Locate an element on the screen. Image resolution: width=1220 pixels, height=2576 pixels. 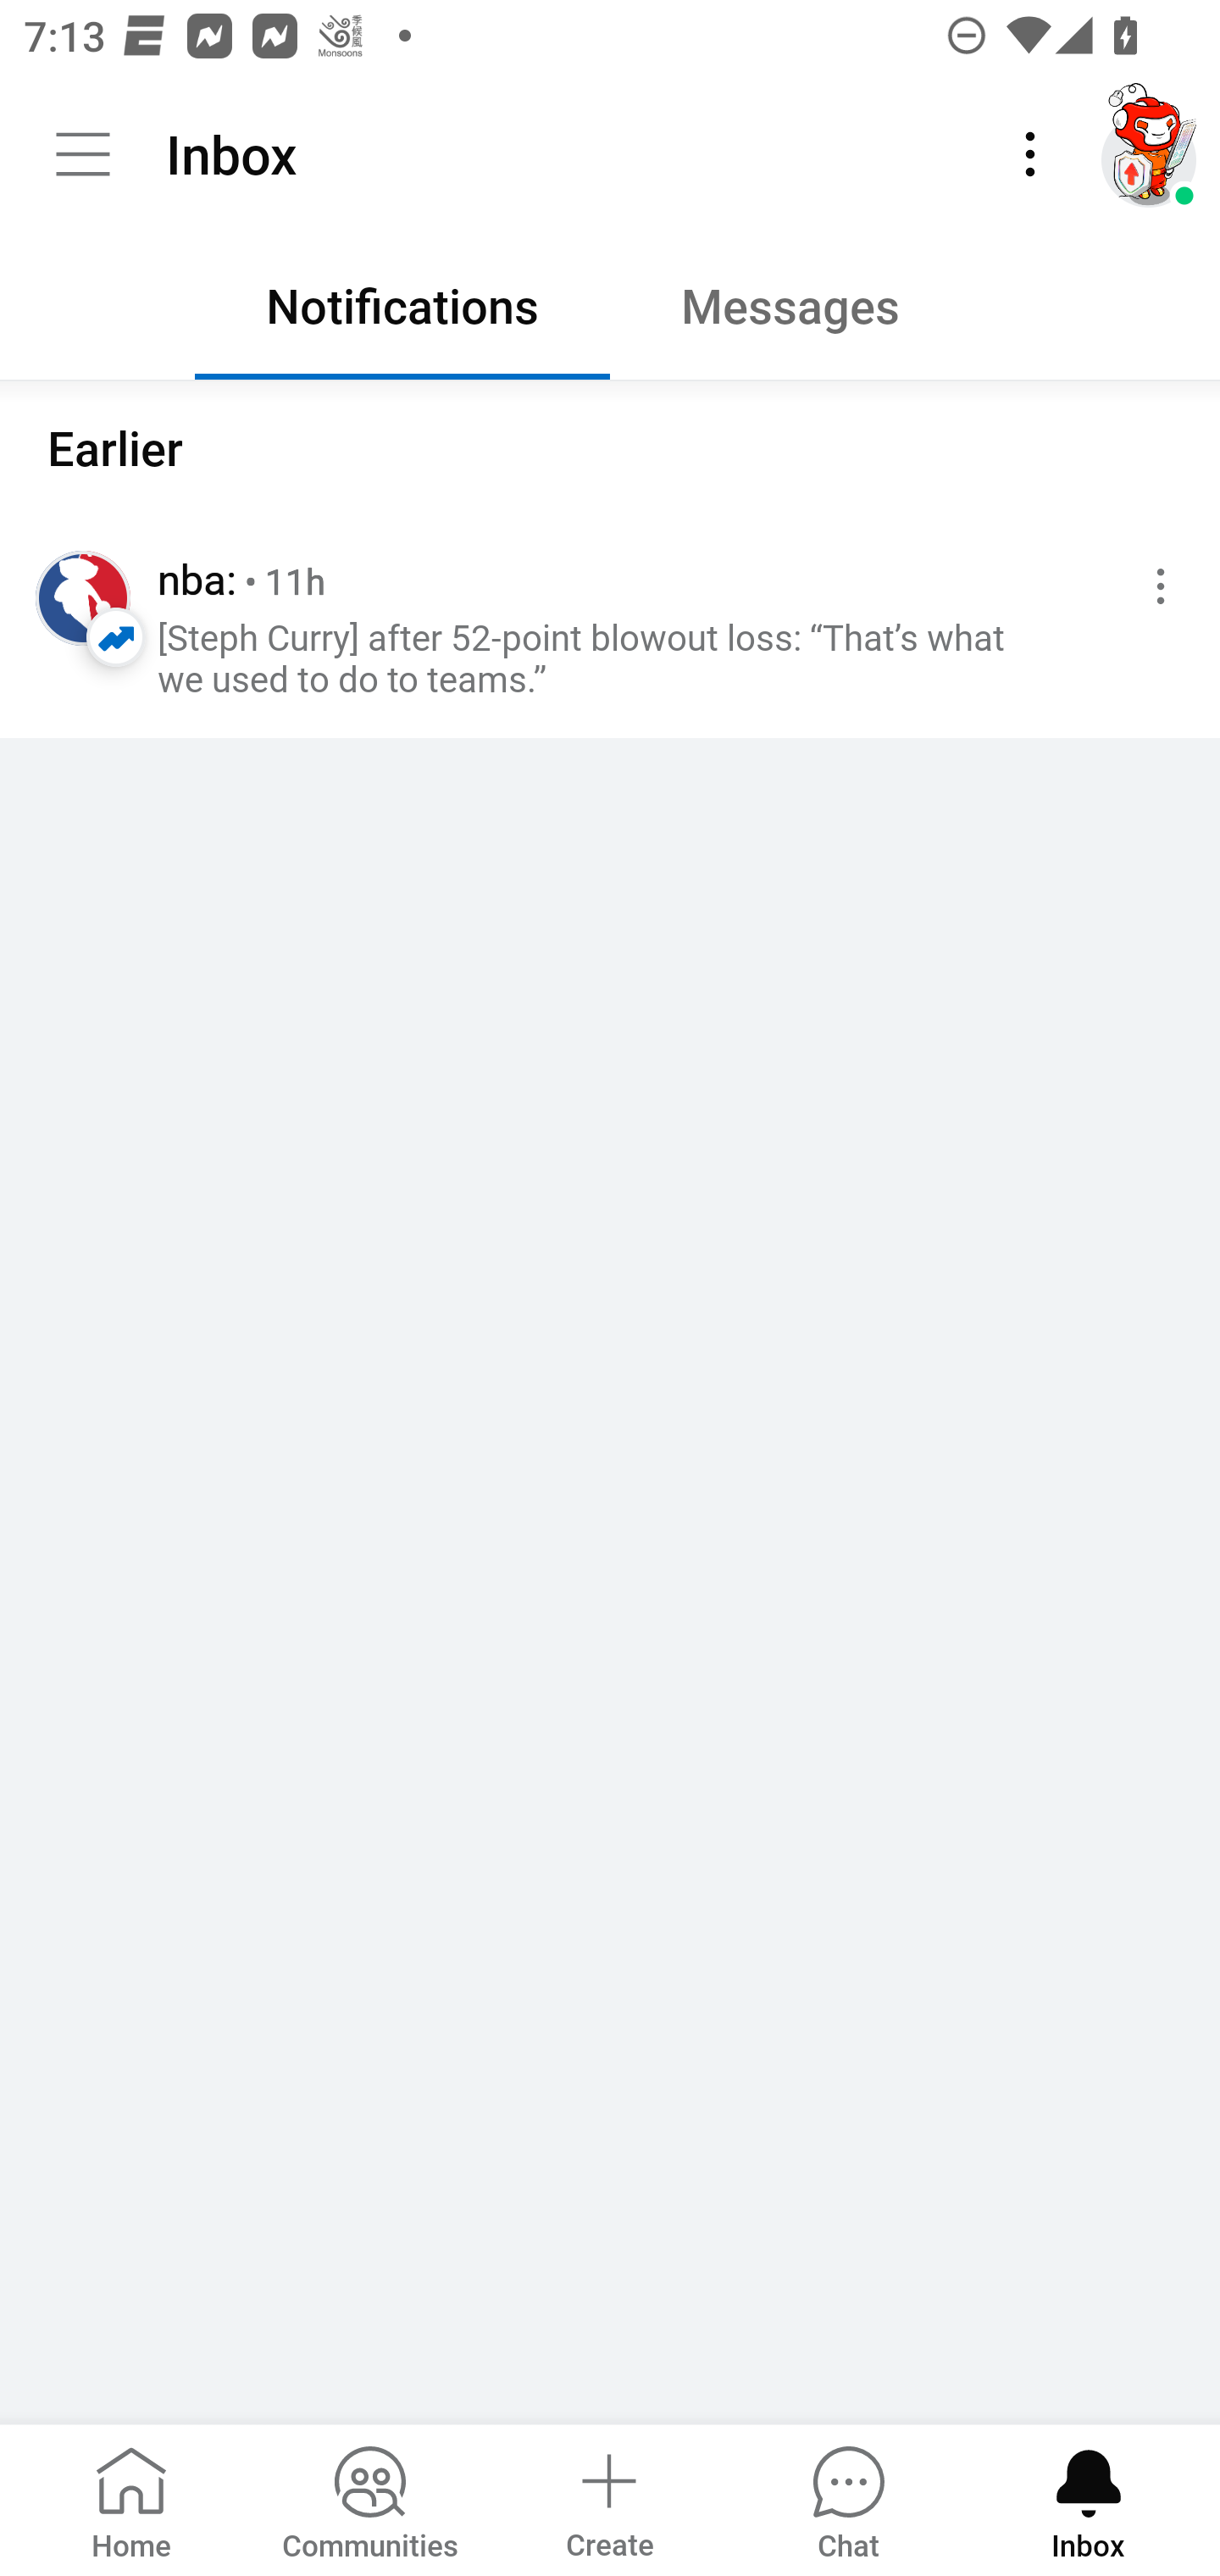
More is located at coordinates (1030, 154).